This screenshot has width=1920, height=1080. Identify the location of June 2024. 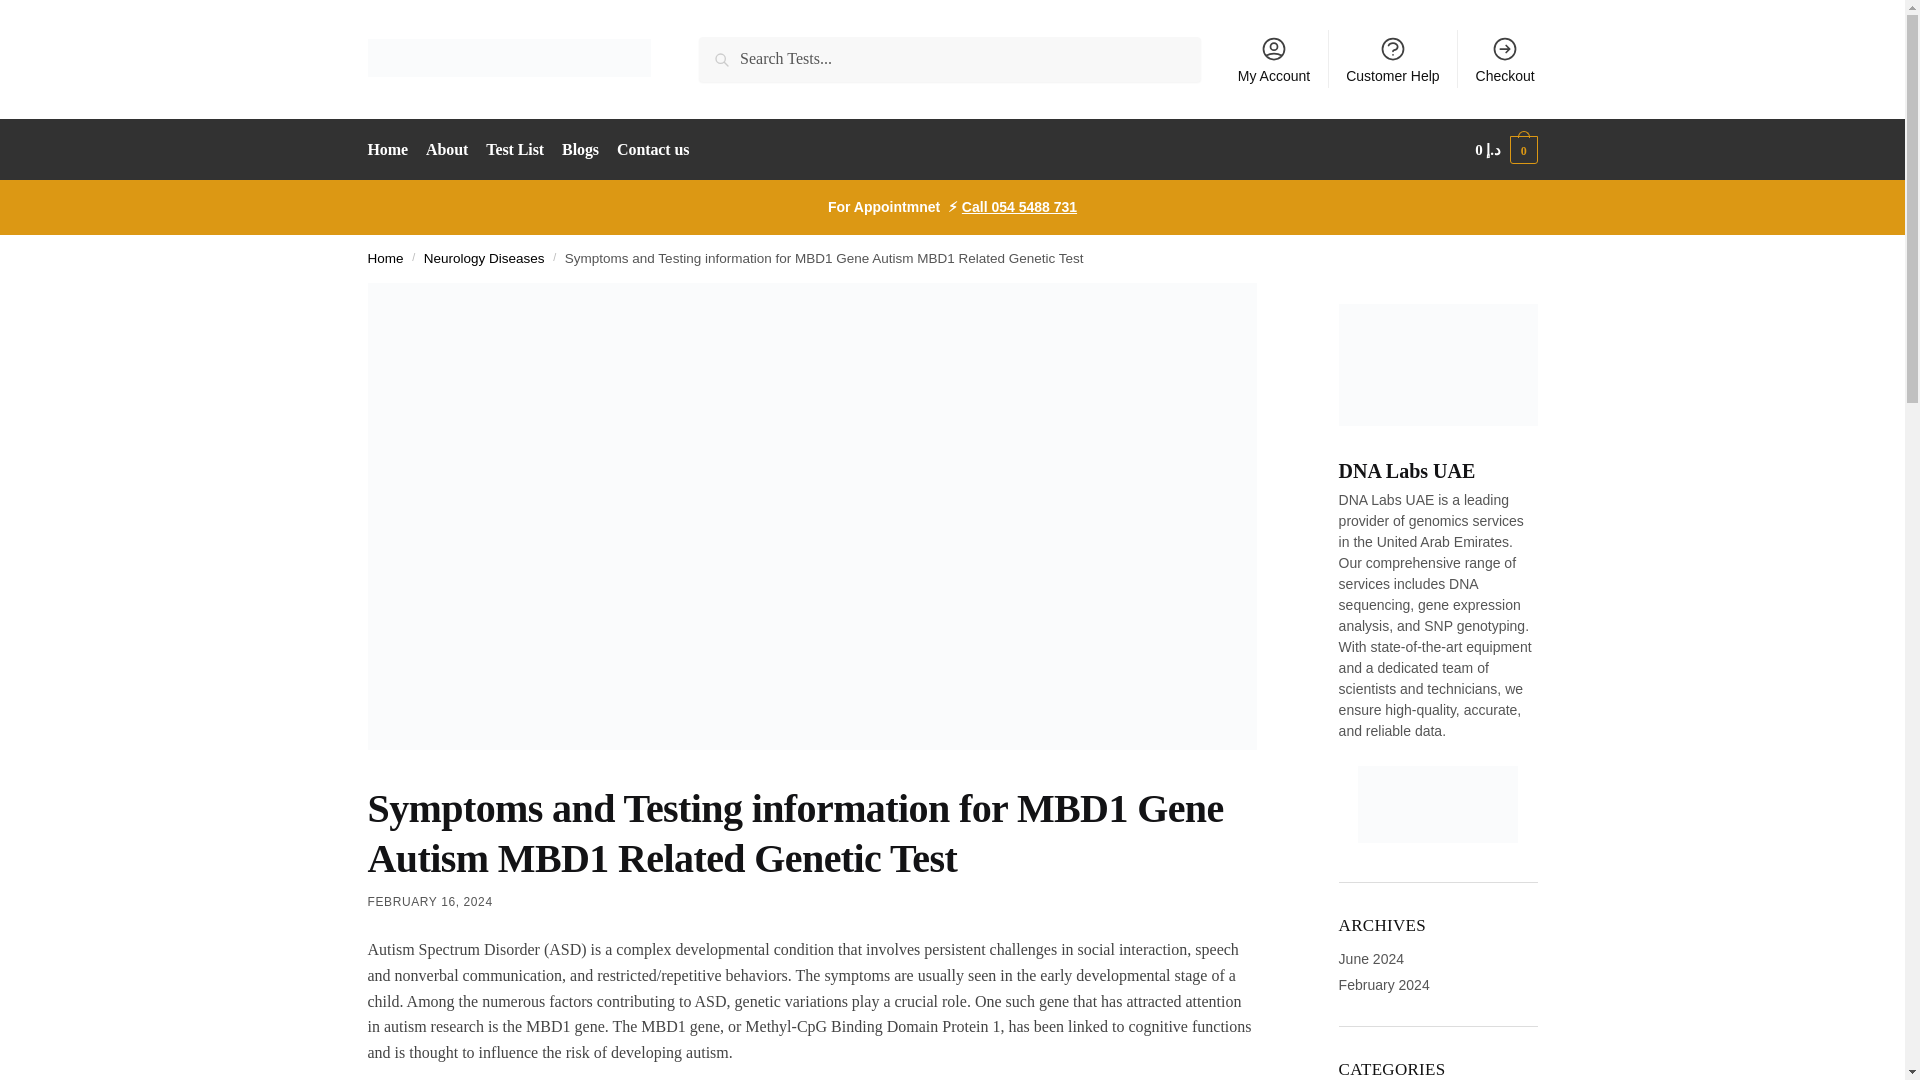
(1370, 958).